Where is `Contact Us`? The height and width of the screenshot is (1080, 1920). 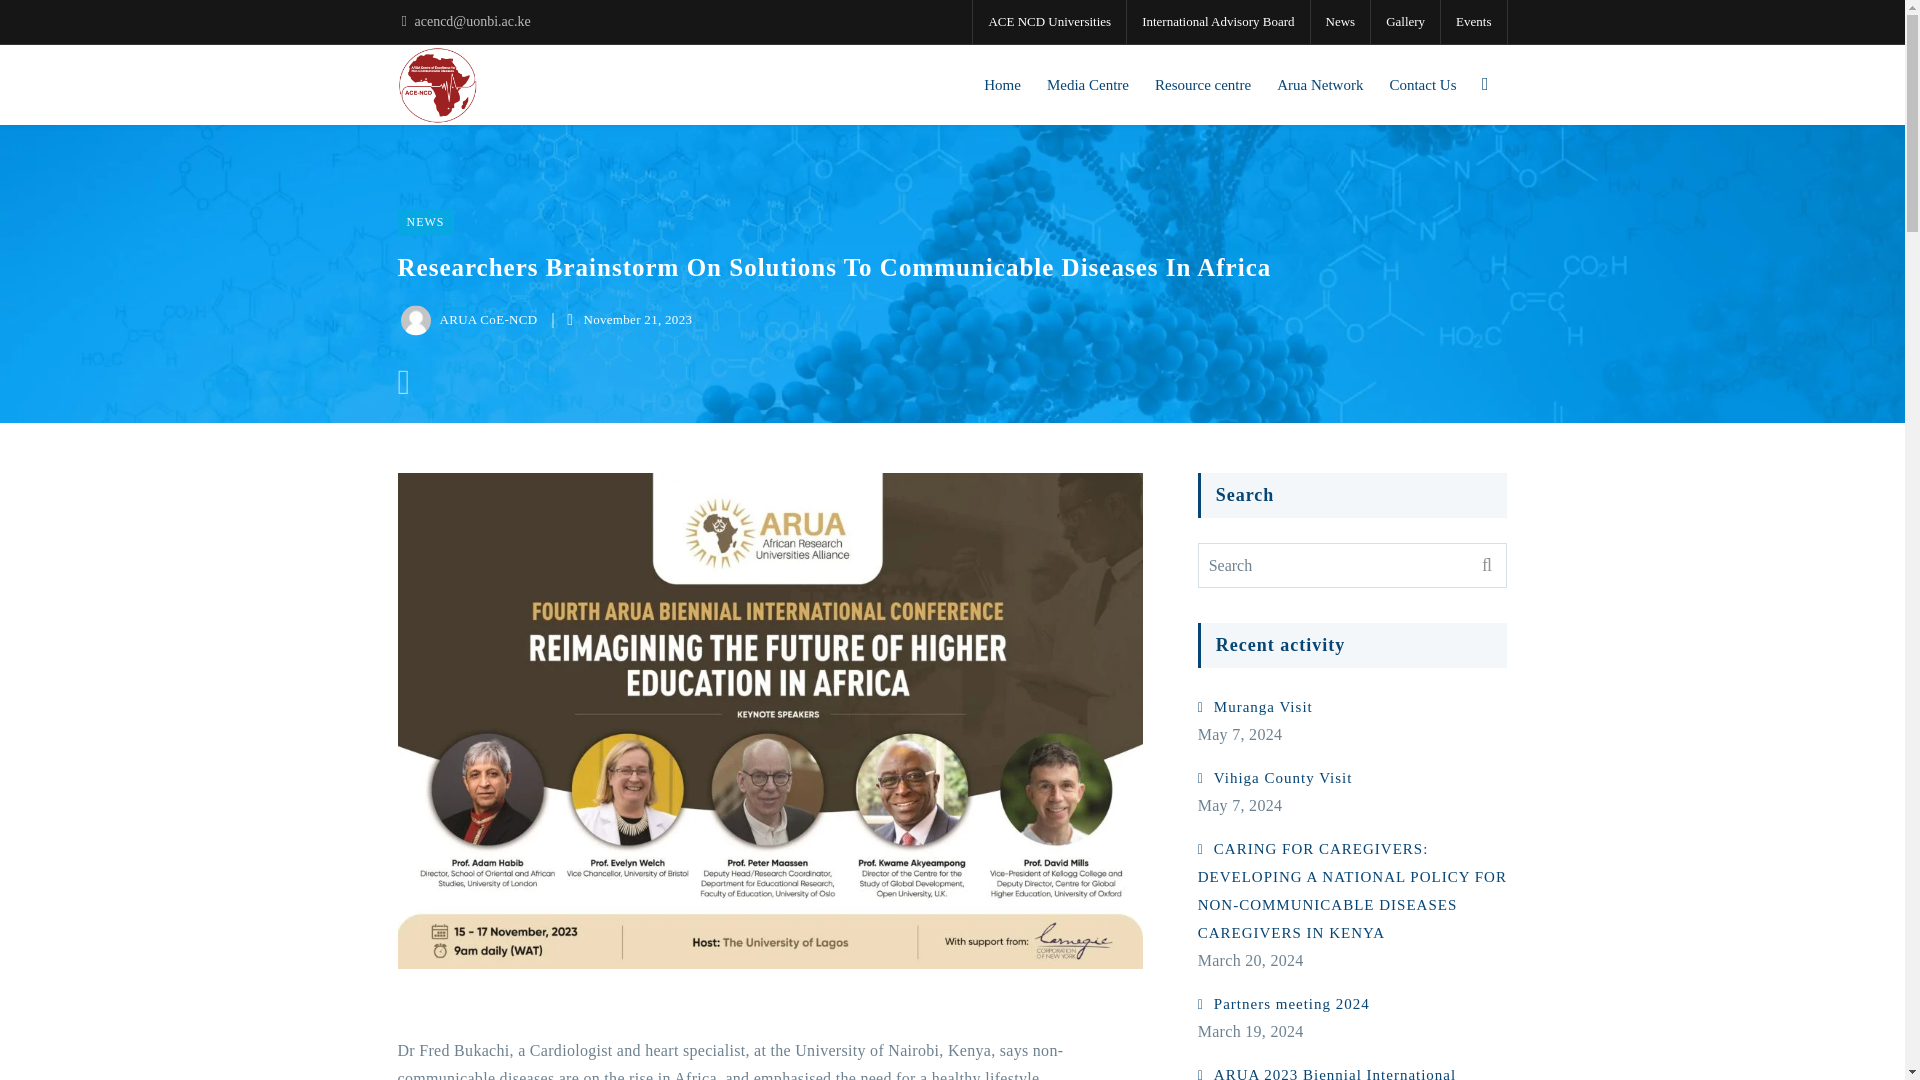
Contact Us is located at coordinates (1422, 85).